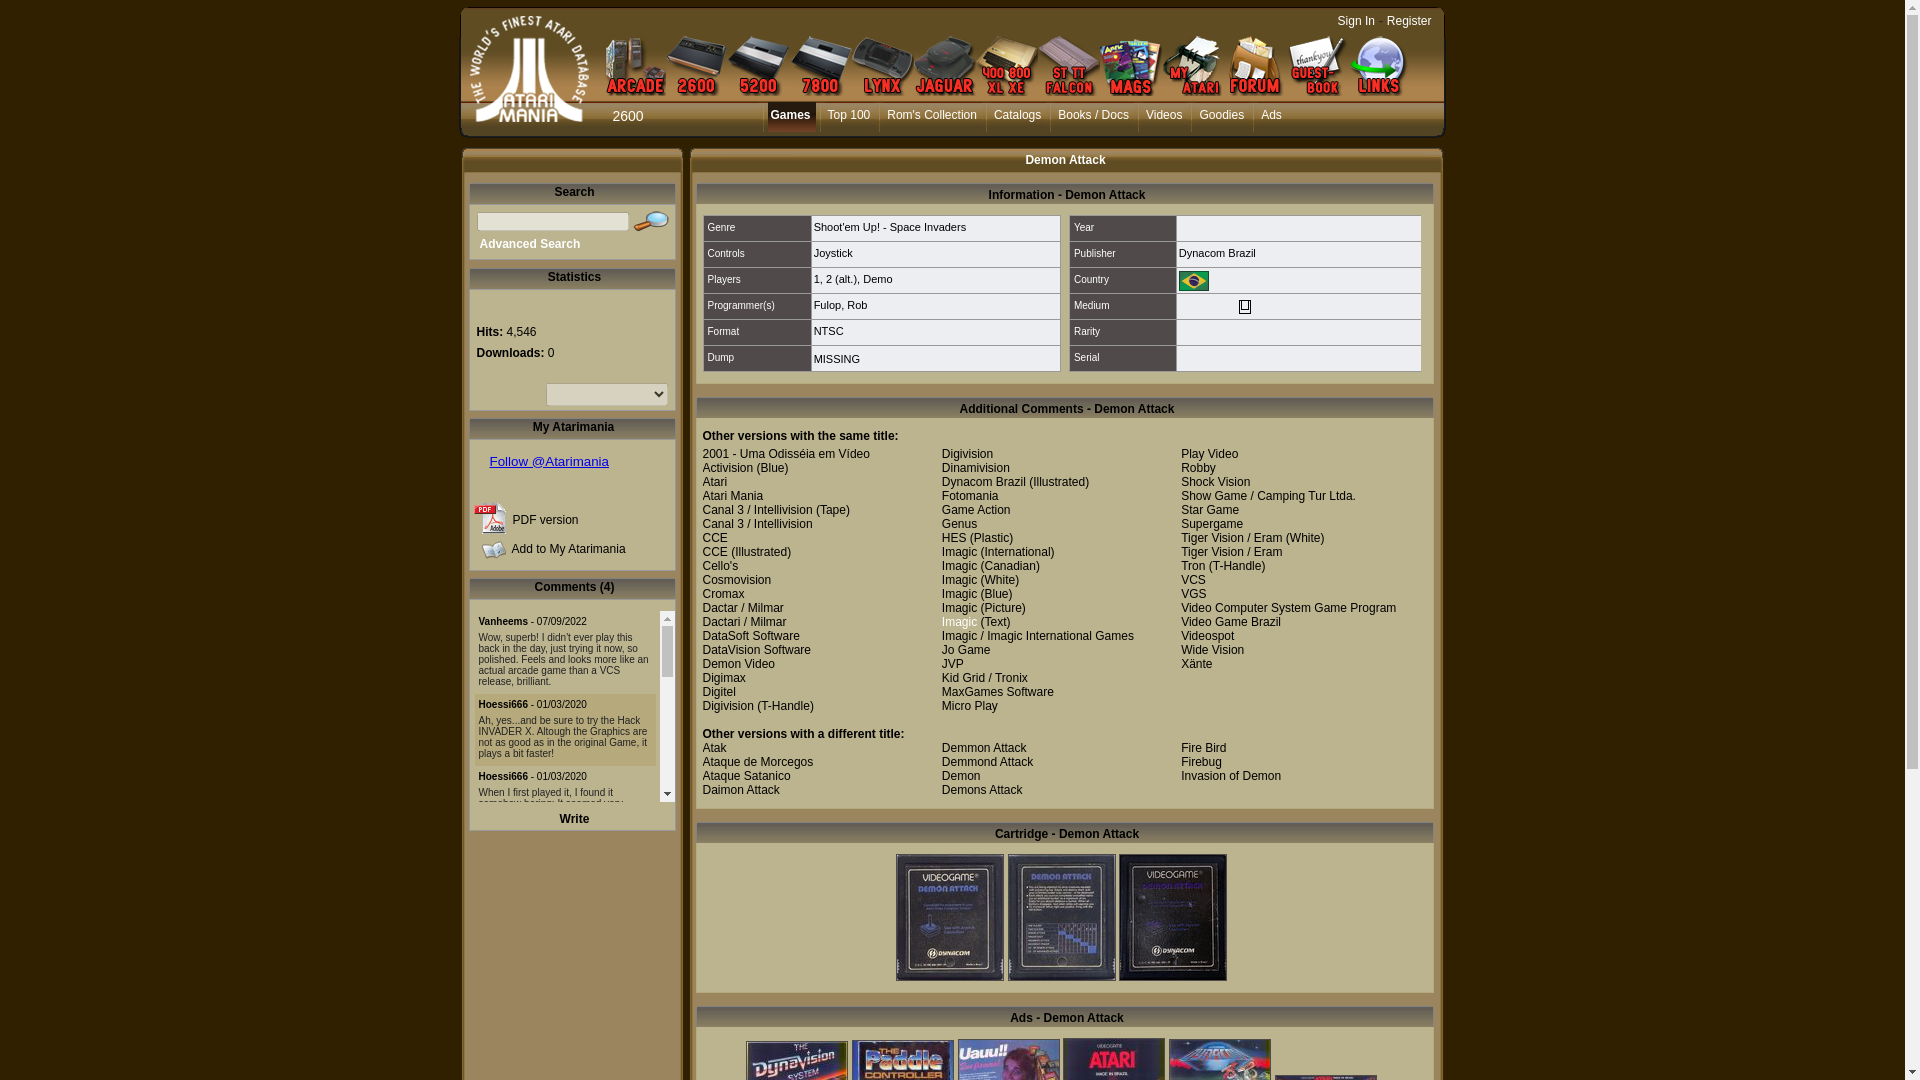 This screenshot has width=1920, height=1080. I want to click on Register, so click(1409, 21).